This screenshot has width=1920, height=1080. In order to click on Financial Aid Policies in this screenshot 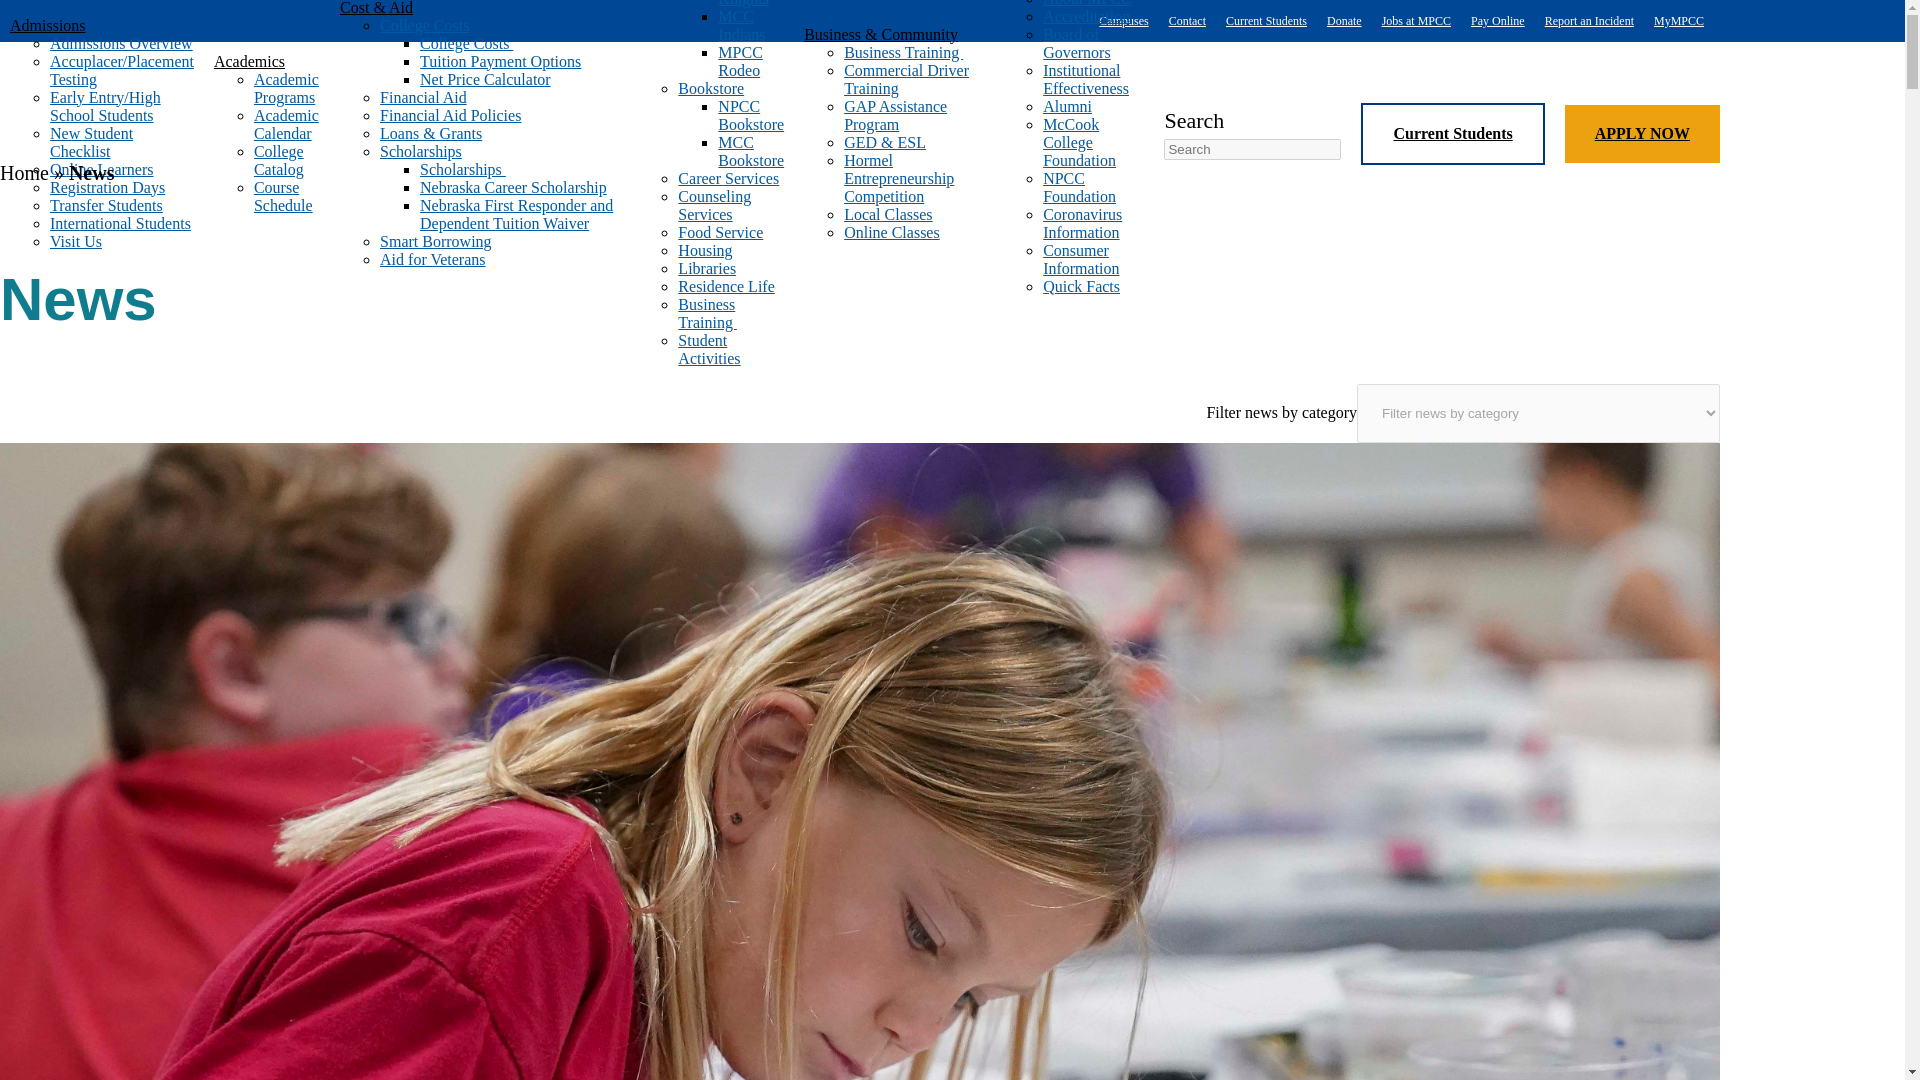, I will do `click(450, 114)`.